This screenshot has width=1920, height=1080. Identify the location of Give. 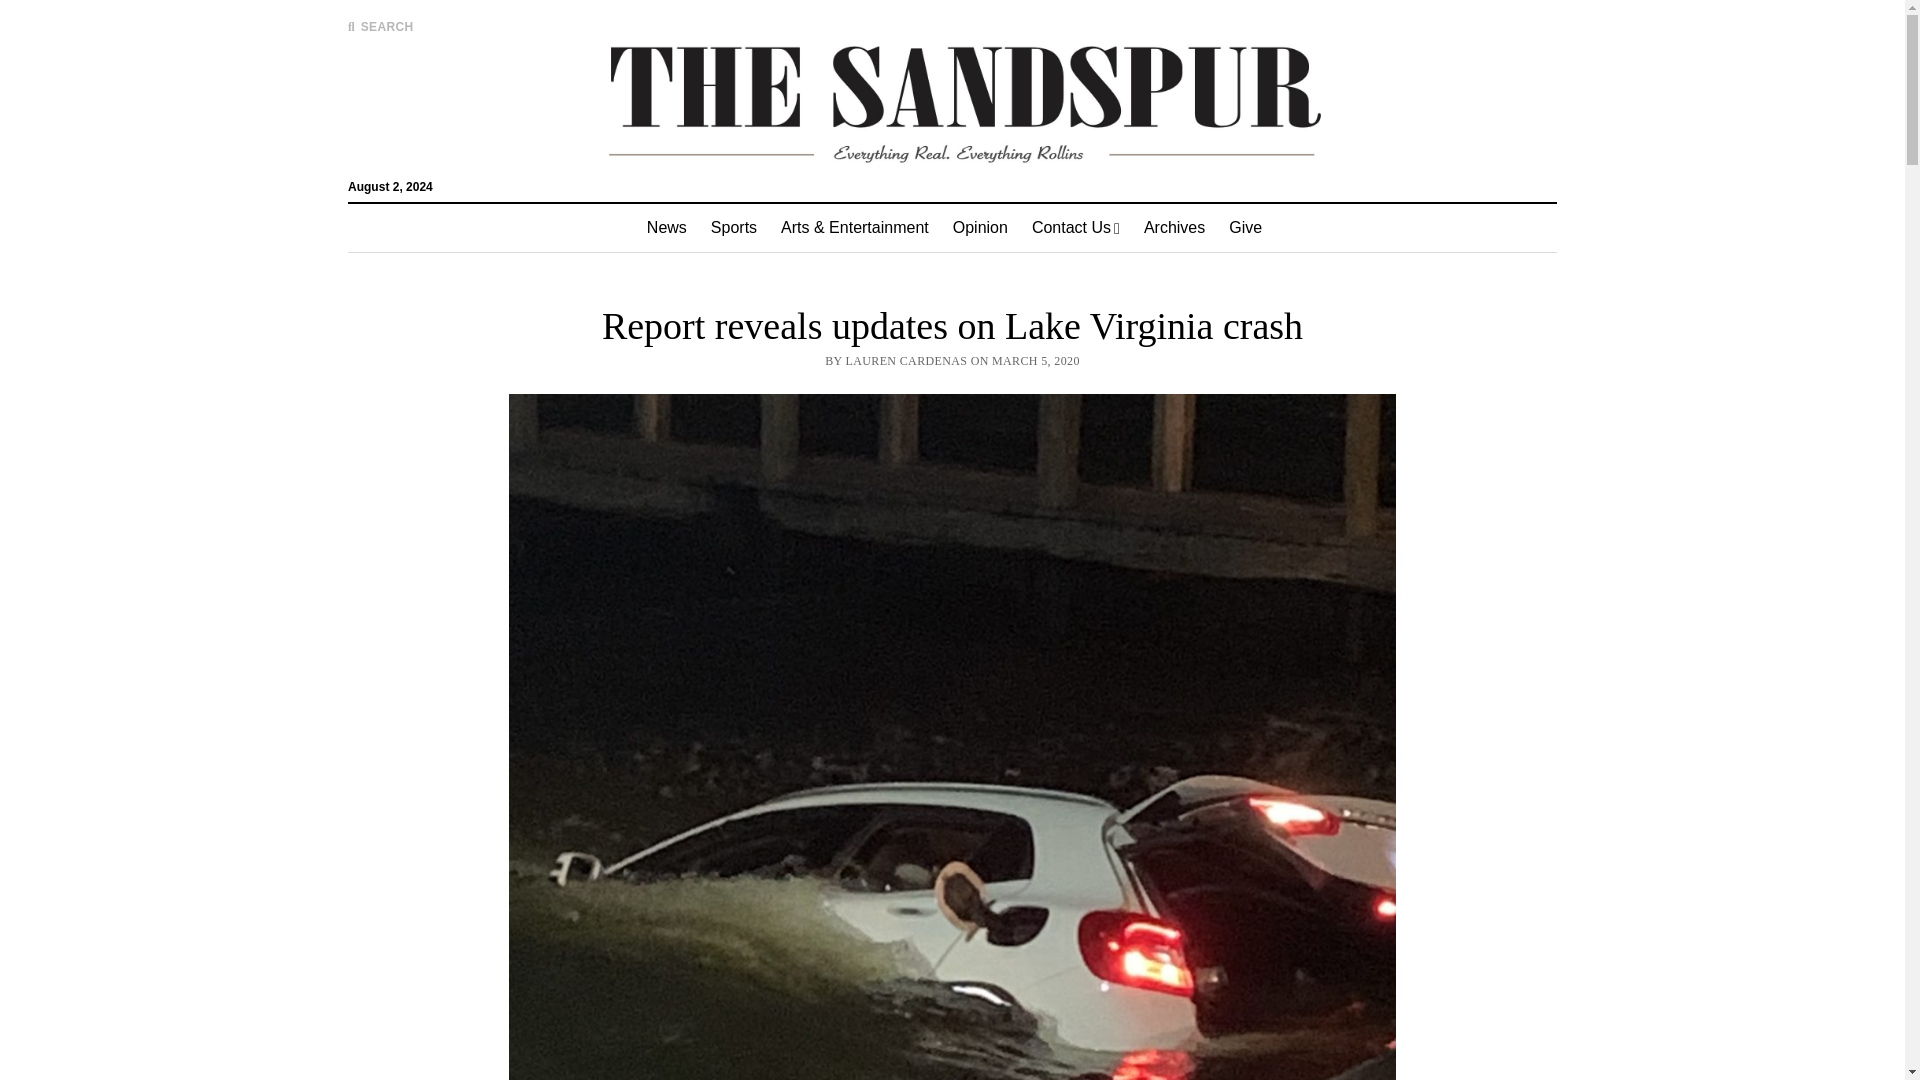
(1246, 228).